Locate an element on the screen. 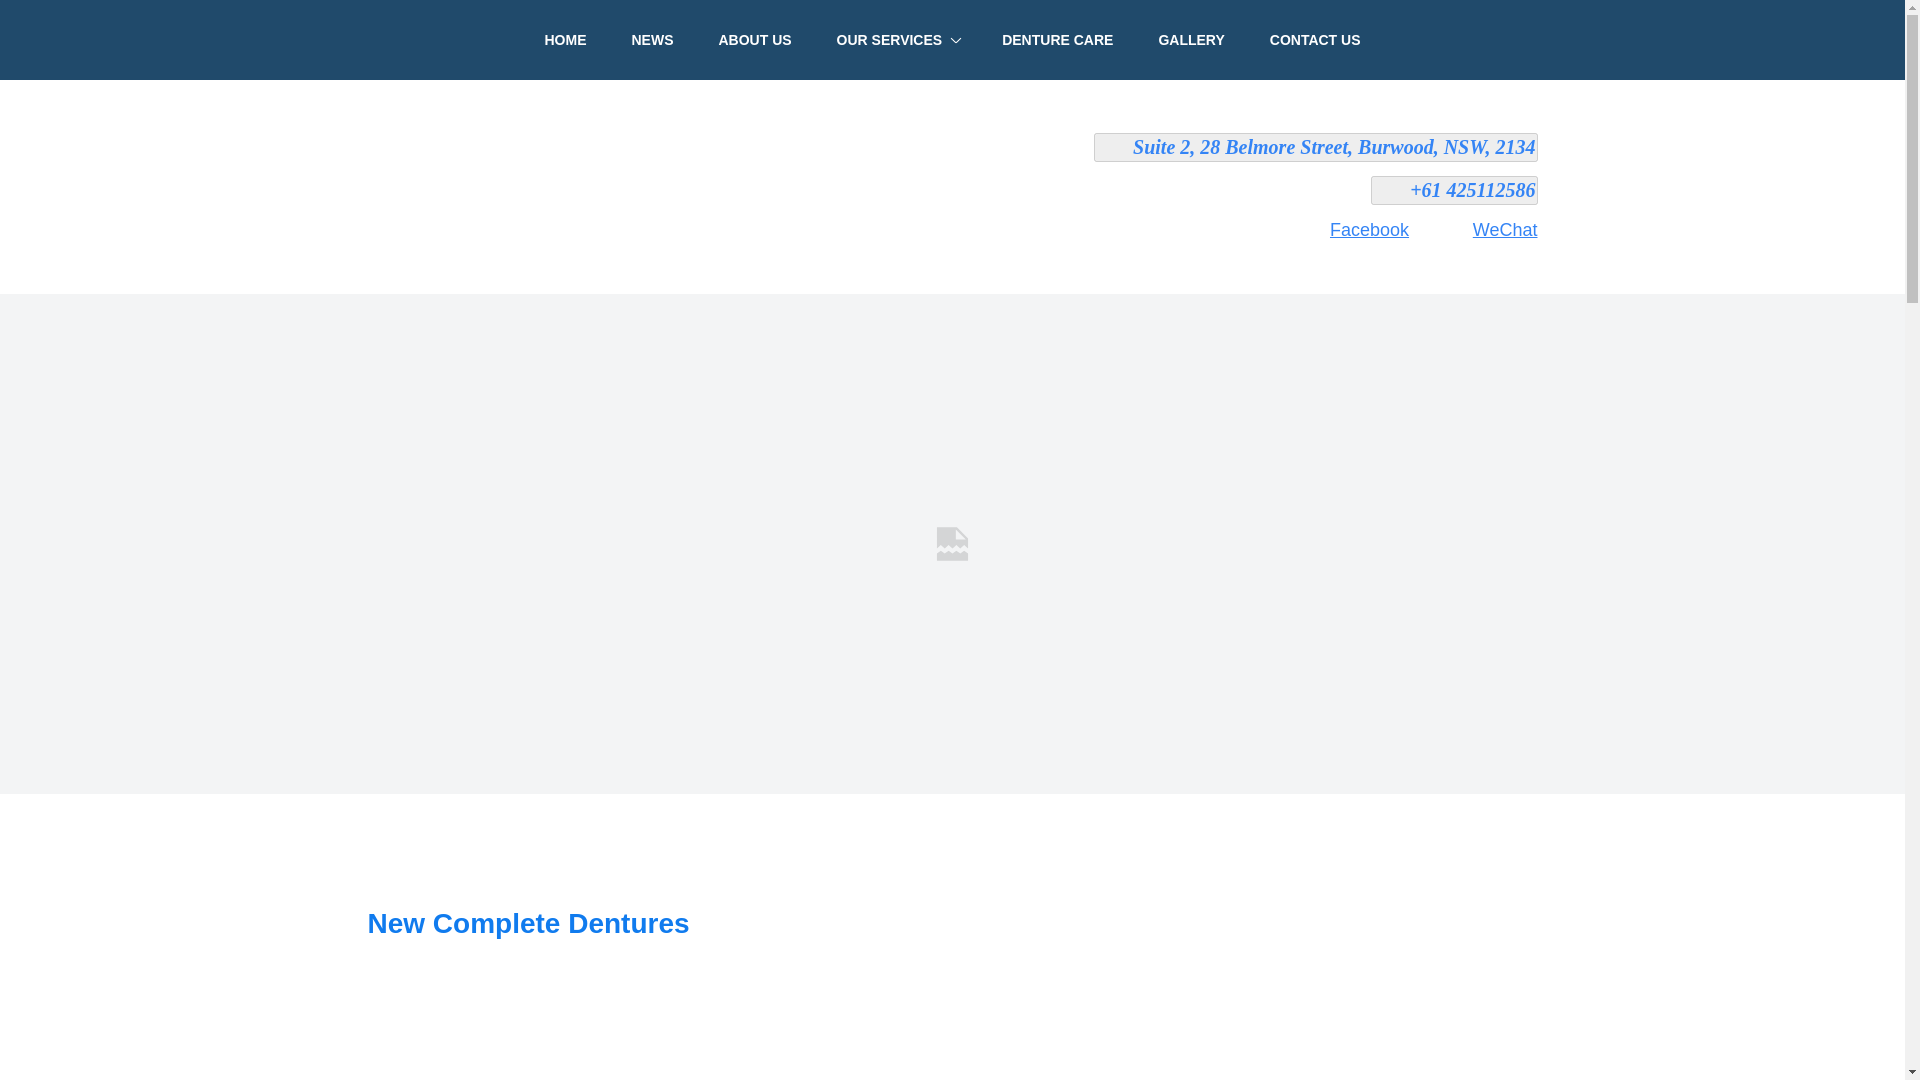  NEWS is located at coordinates (652, 40).